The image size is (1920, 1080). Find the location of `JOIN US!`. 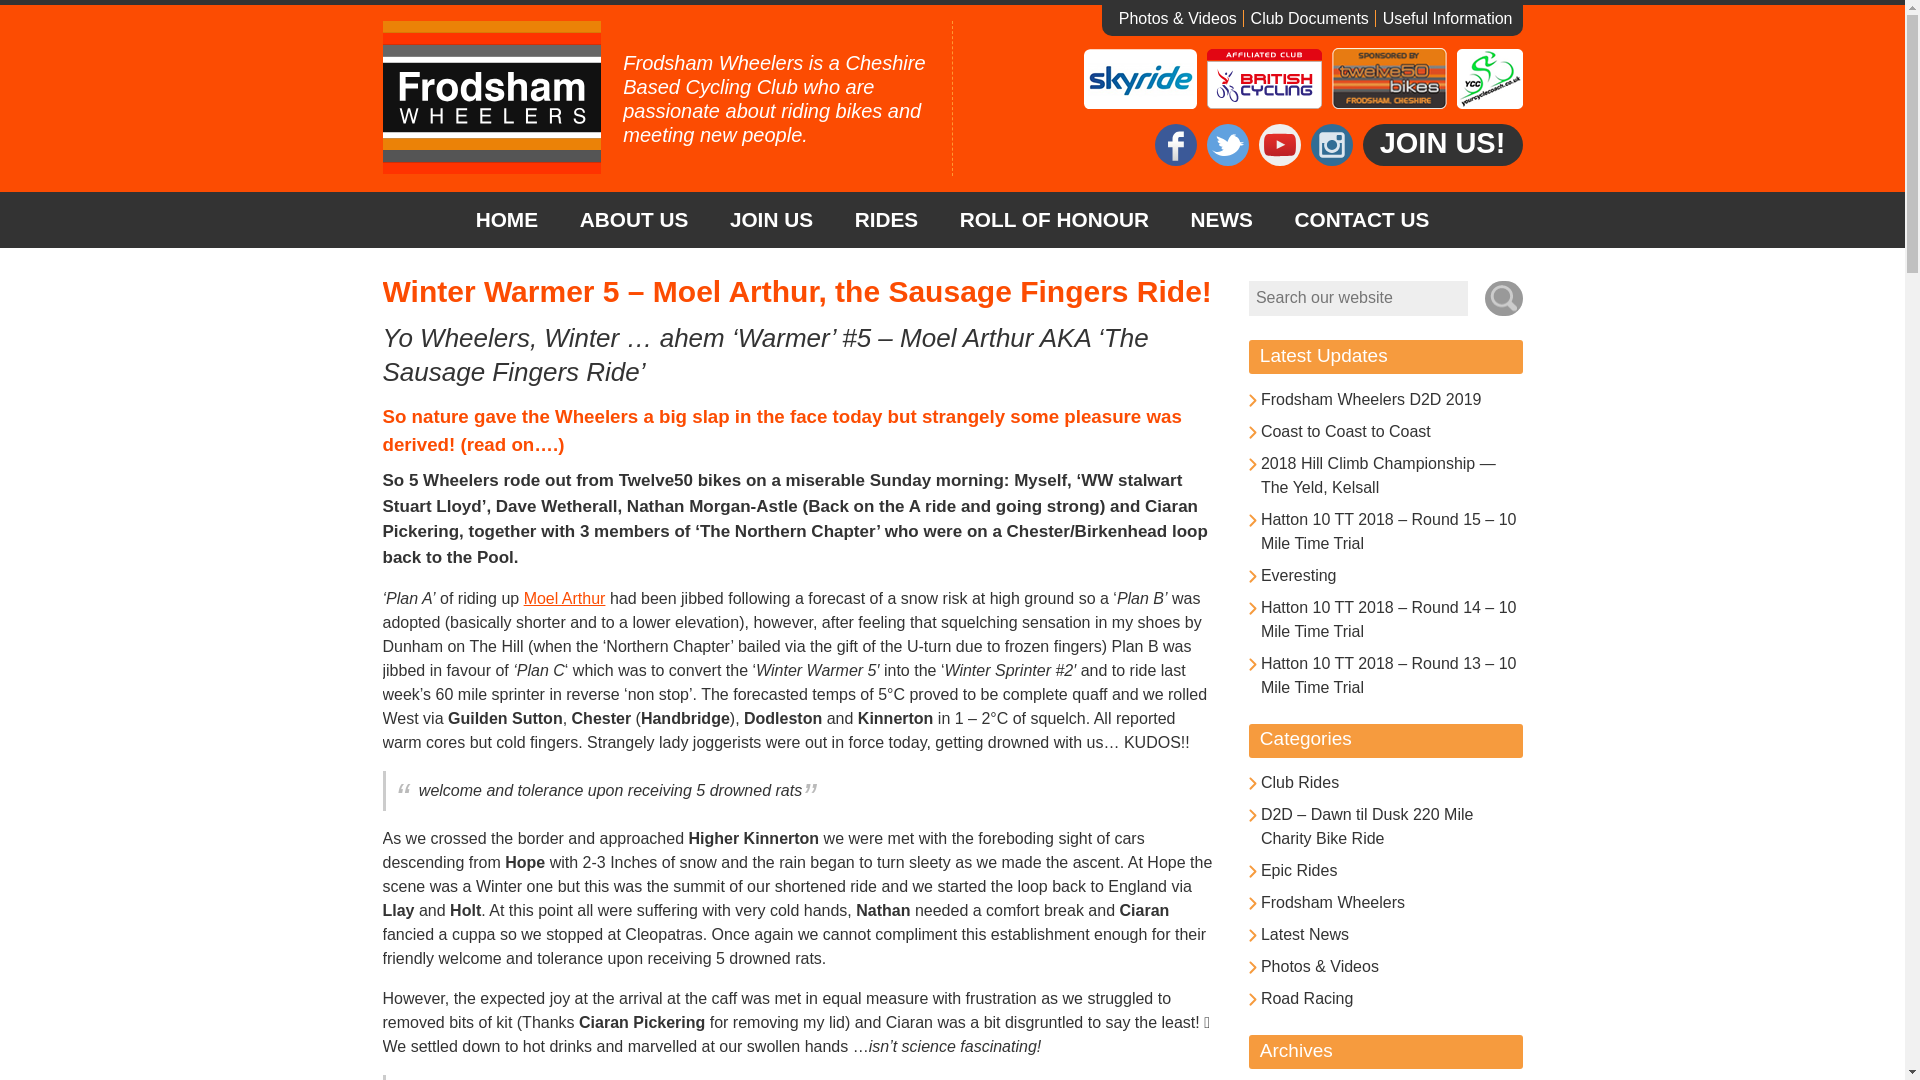

JOIN US! is located at coordinates (1442, 145).